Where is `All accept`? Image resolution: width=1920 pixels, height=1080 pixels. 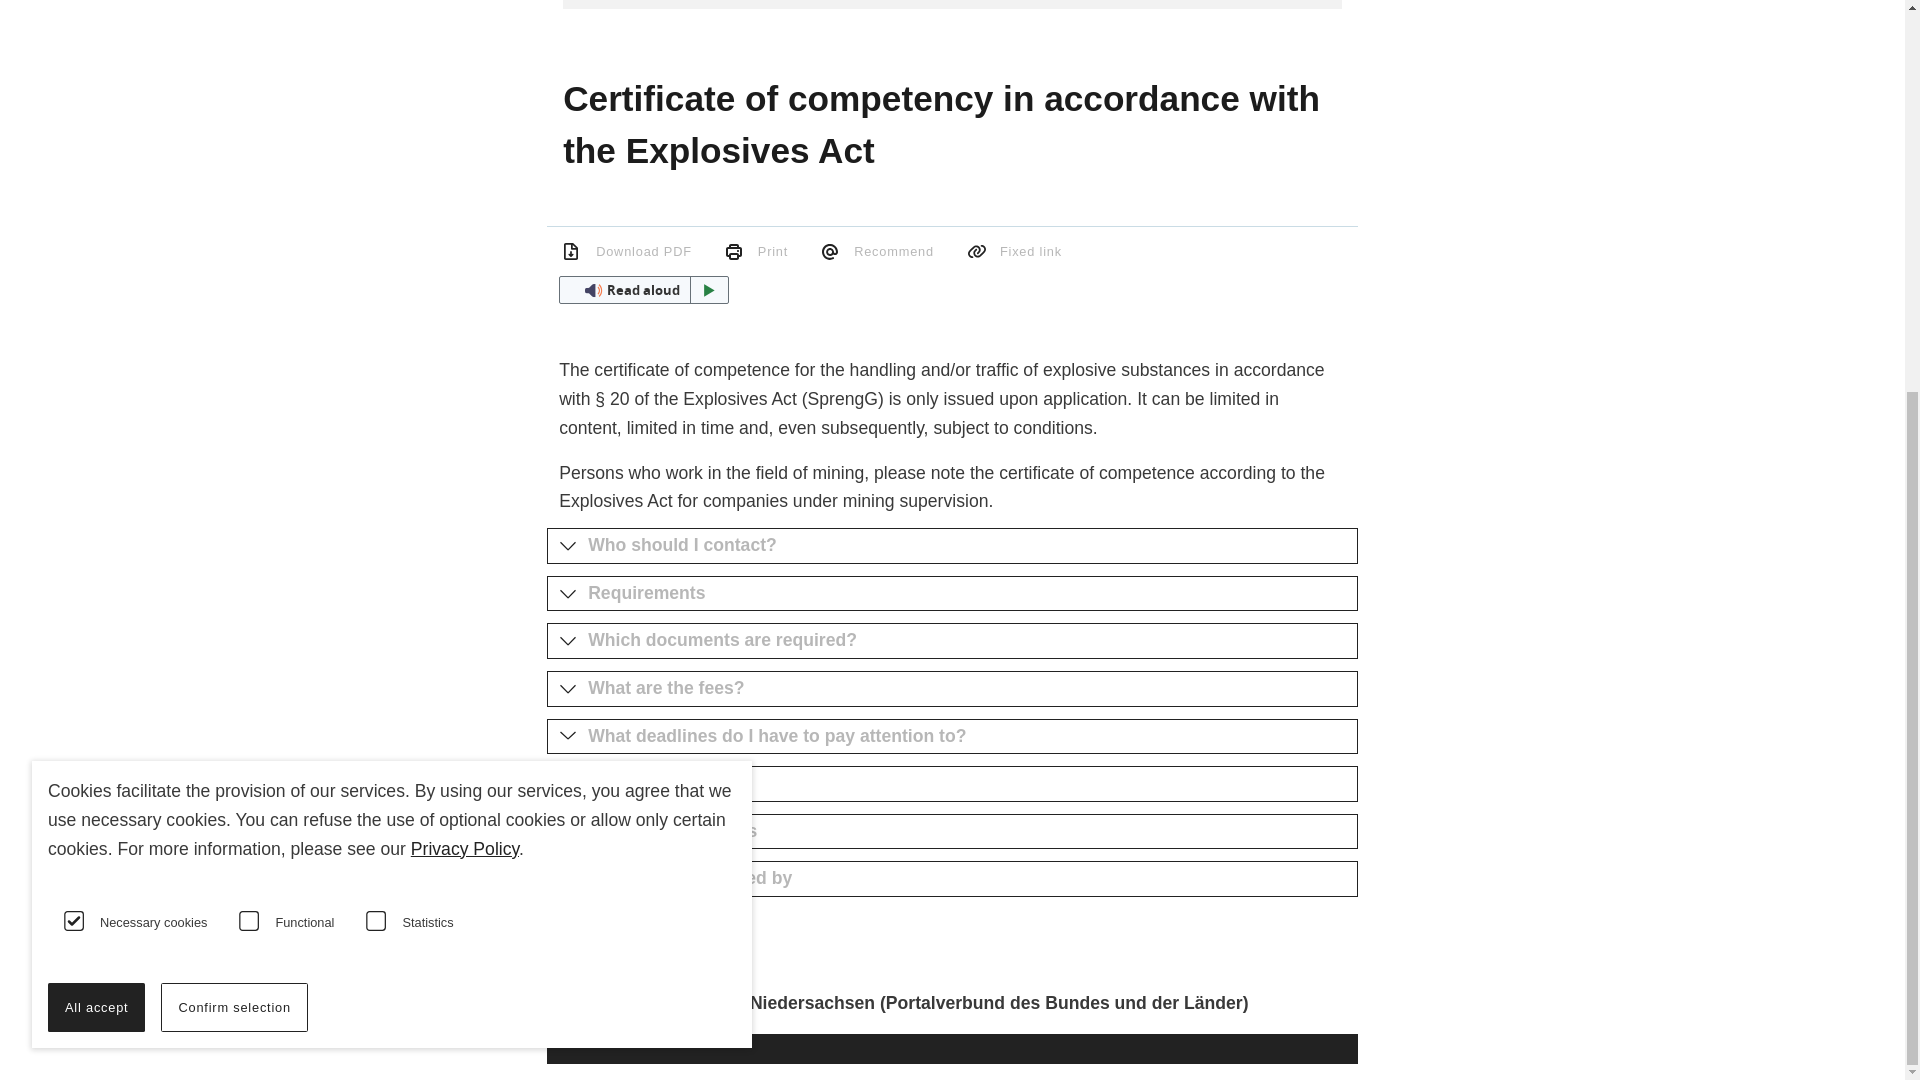 All accept is located at coordinates (96, 403).